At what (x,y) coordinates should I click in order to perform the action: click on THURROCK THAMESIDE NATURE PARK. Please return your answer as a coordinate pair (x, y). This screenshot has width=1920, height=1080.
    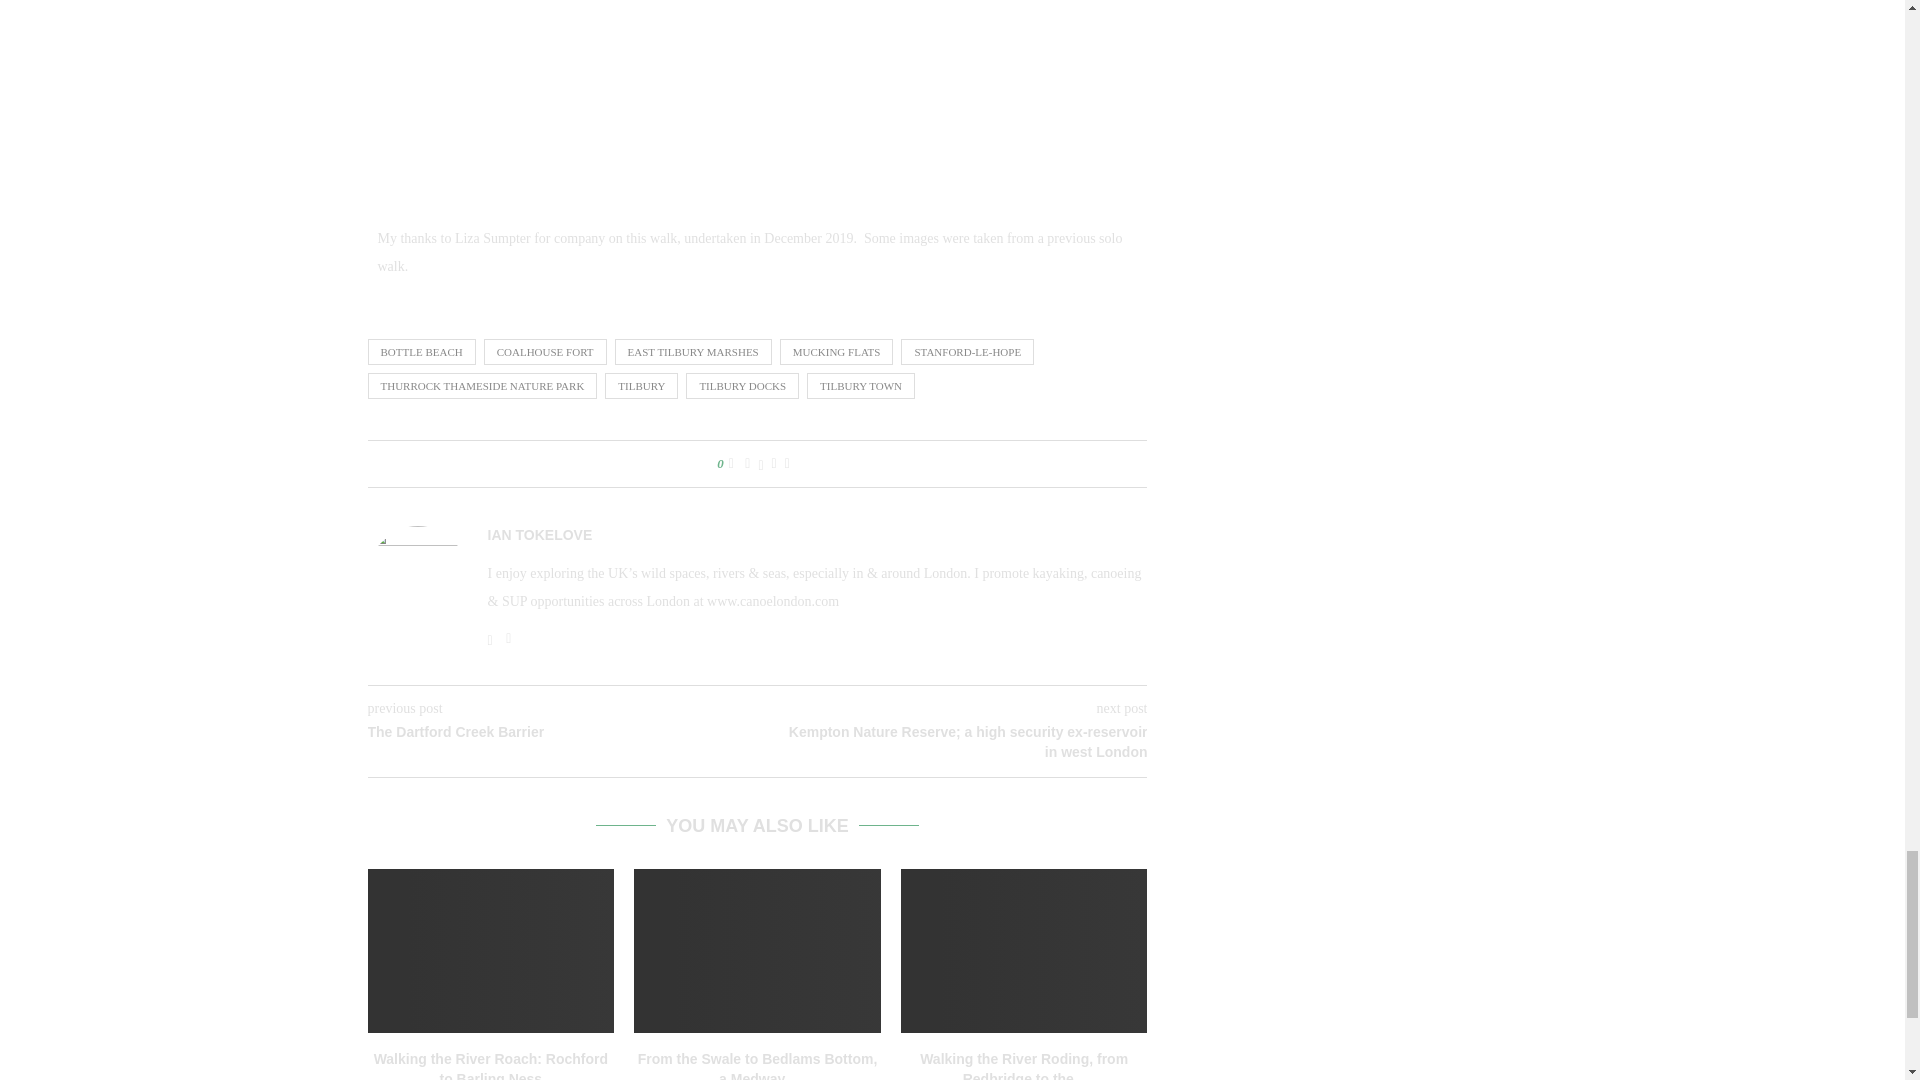
    Looking at the image, I should click on (482, 385).